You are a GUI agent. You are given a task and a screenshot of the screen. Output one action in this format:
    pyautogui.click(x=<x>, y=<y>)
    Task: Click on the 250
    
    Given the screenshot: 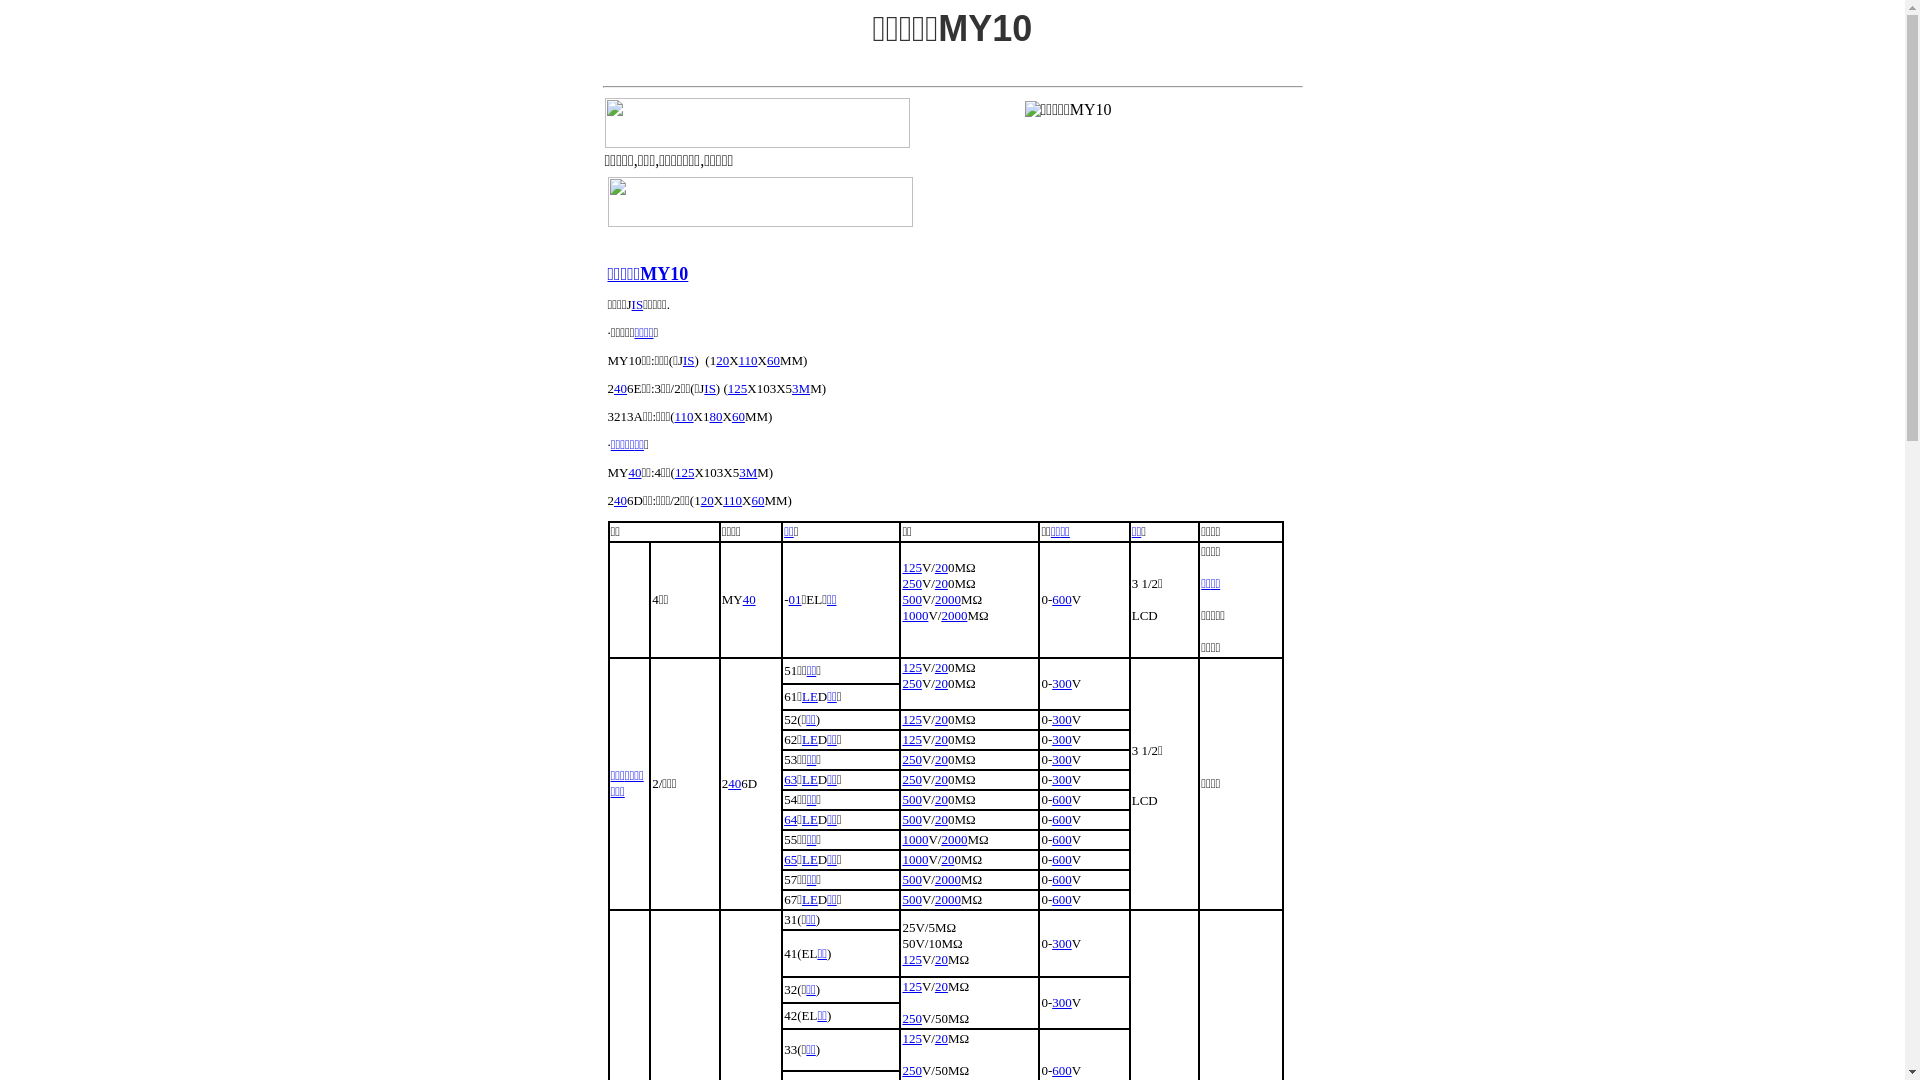 What is the action you would take?
    pyautogui.click(x=912, y=684)
    